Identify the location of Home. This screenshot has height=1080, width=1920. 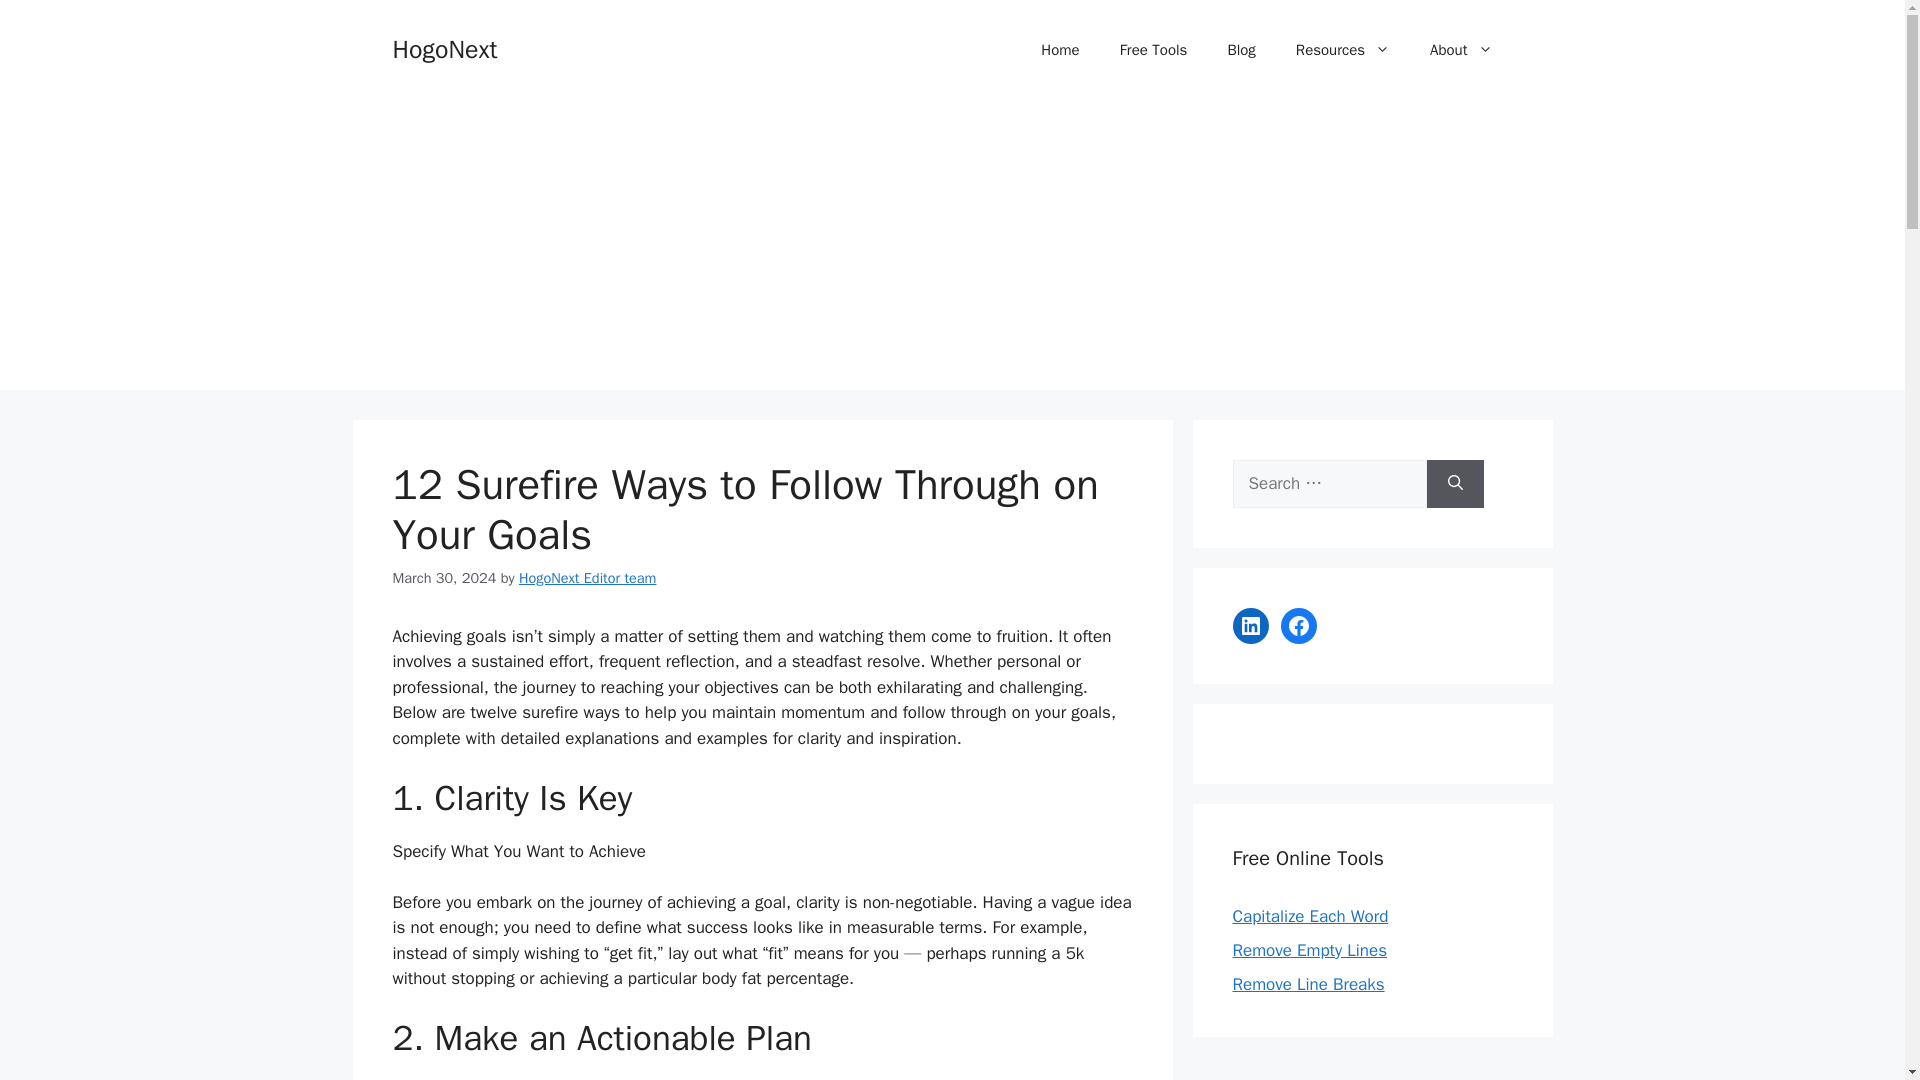
(1060, 50).